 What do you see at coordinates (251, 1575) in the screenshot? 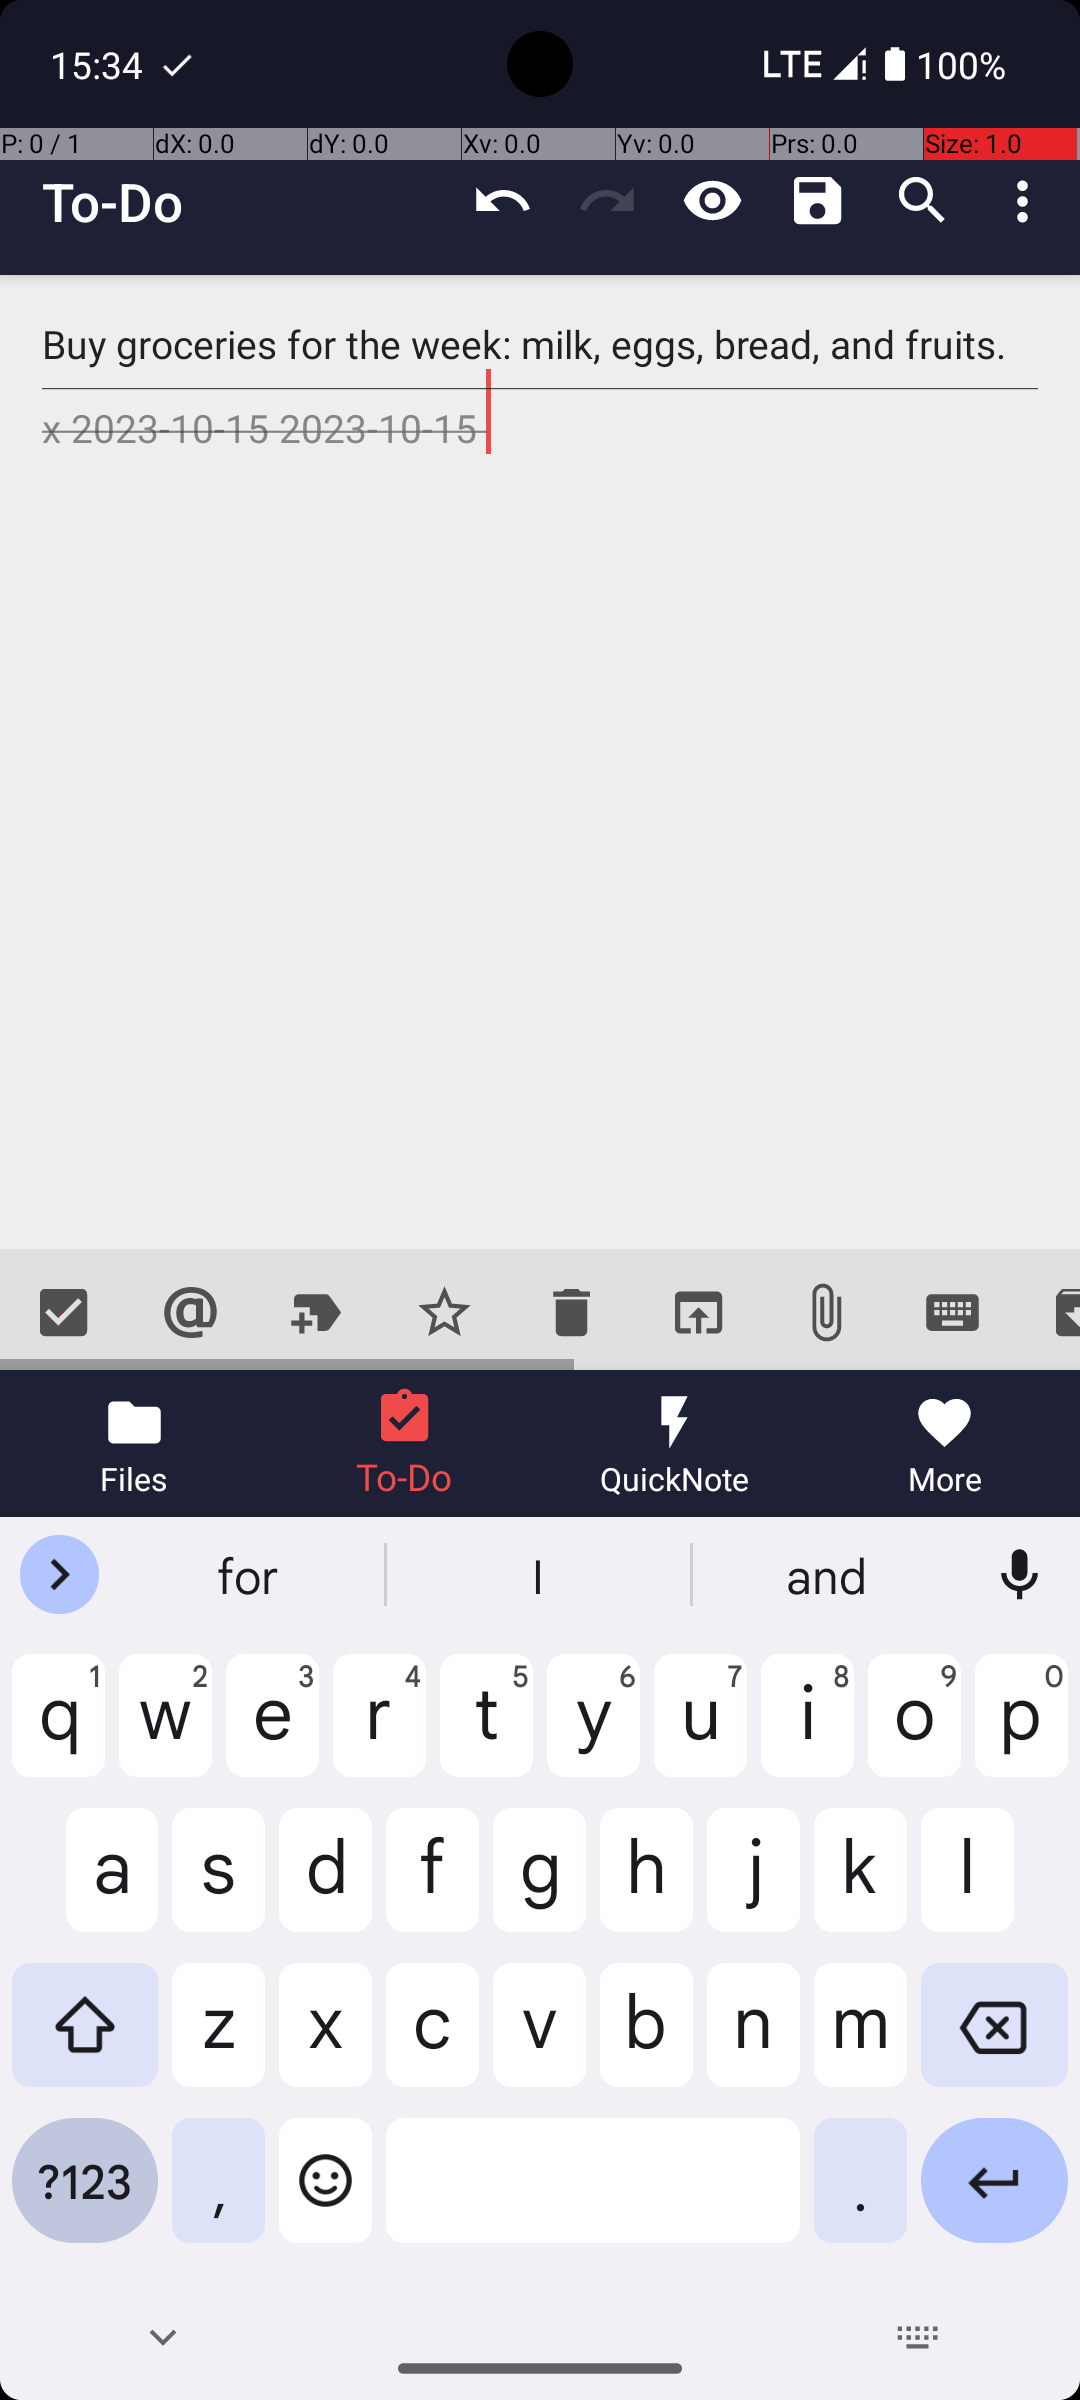
I see `for` at bounding box center [251, 1575].